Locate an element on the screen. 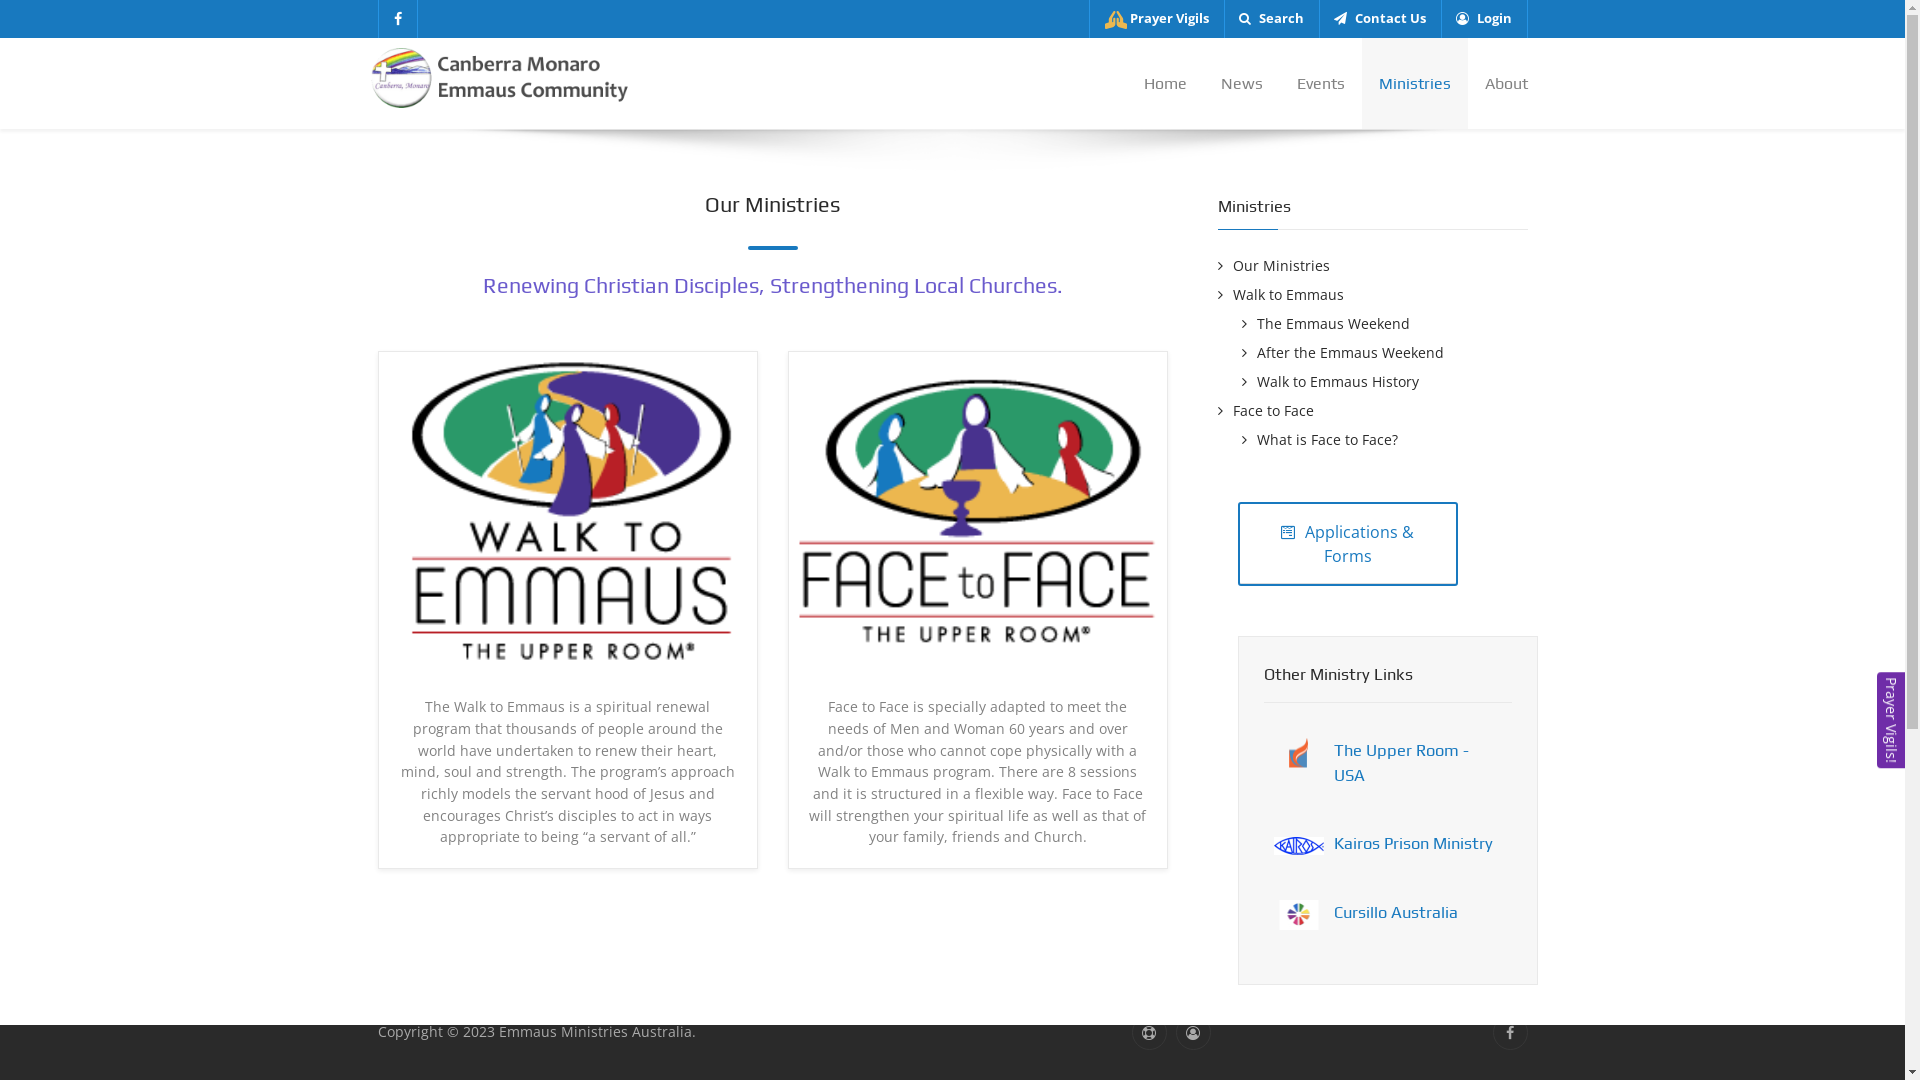  CMEC - Facebook Page is located at coordinates (464, 716).